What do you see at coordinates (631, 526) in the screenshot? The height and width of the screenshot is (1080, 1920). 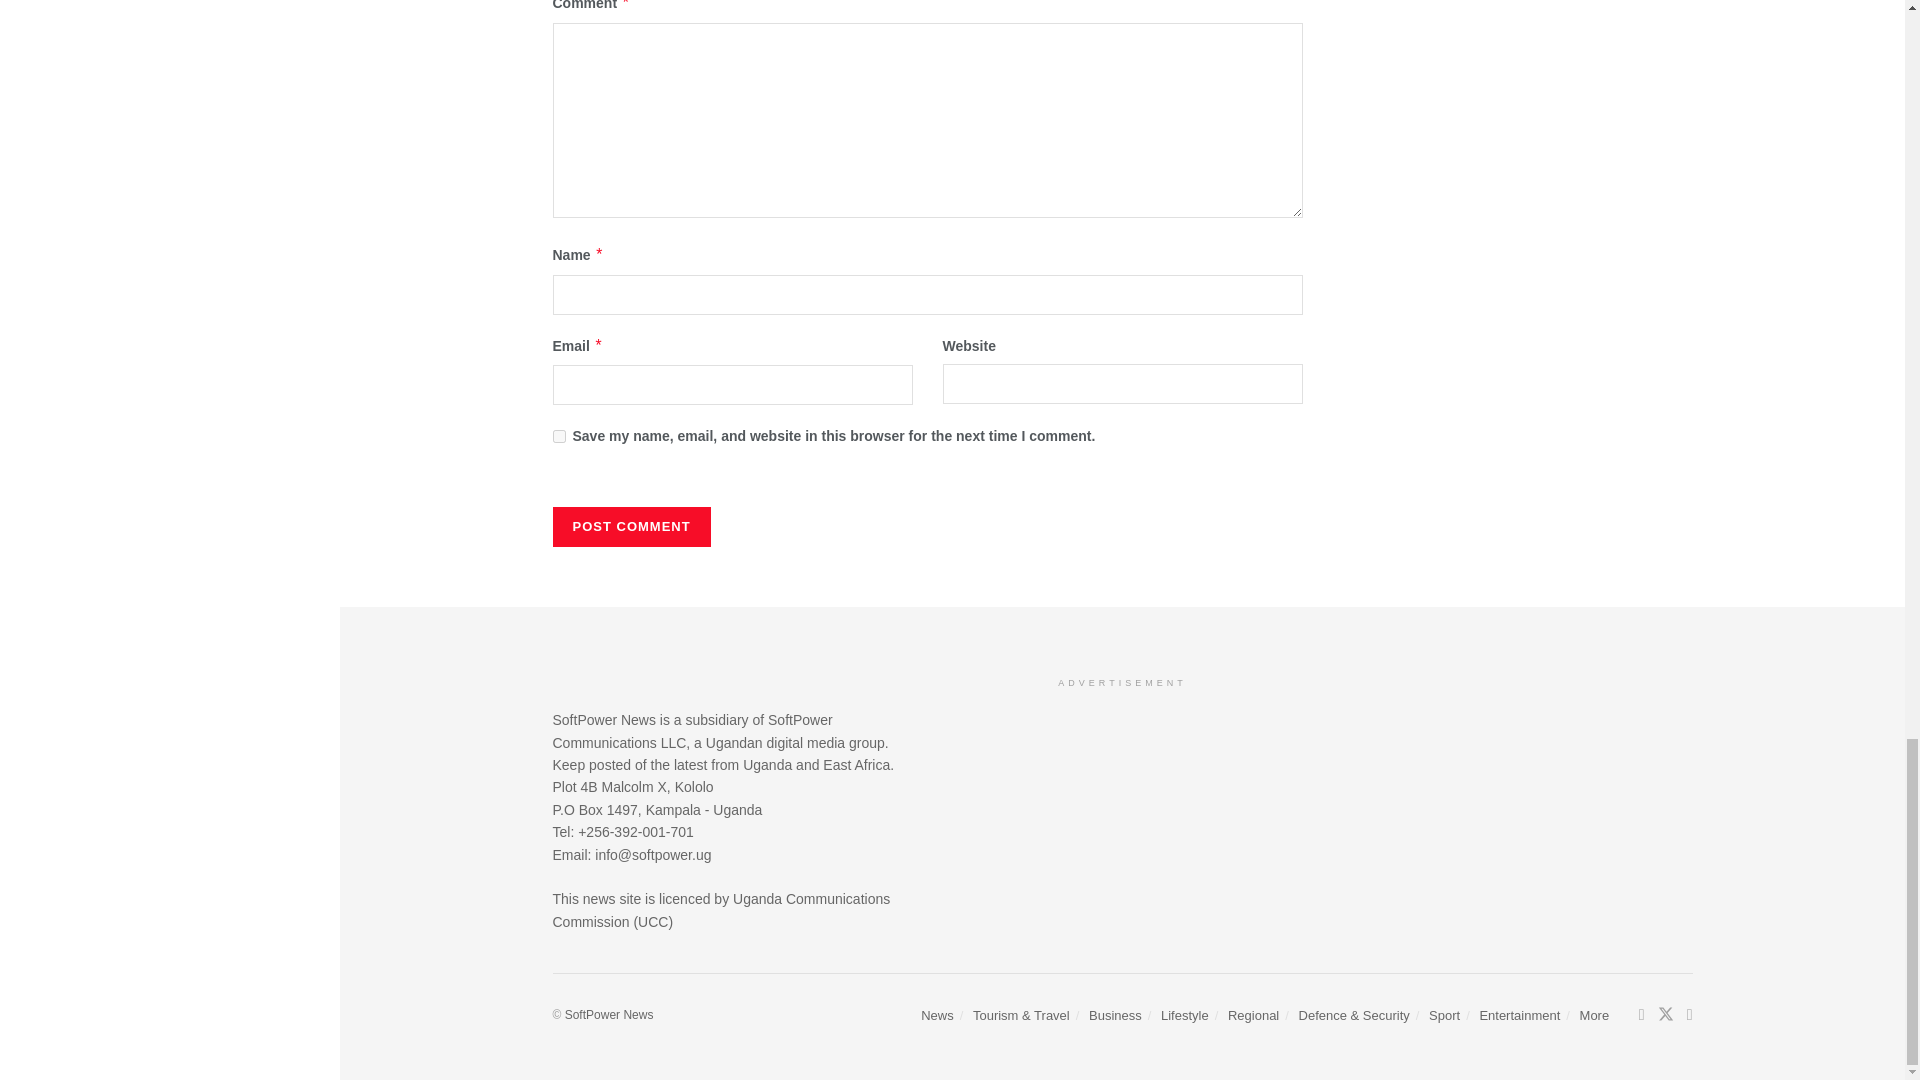 I see `Post Comment` at bounding box center [631, 526].